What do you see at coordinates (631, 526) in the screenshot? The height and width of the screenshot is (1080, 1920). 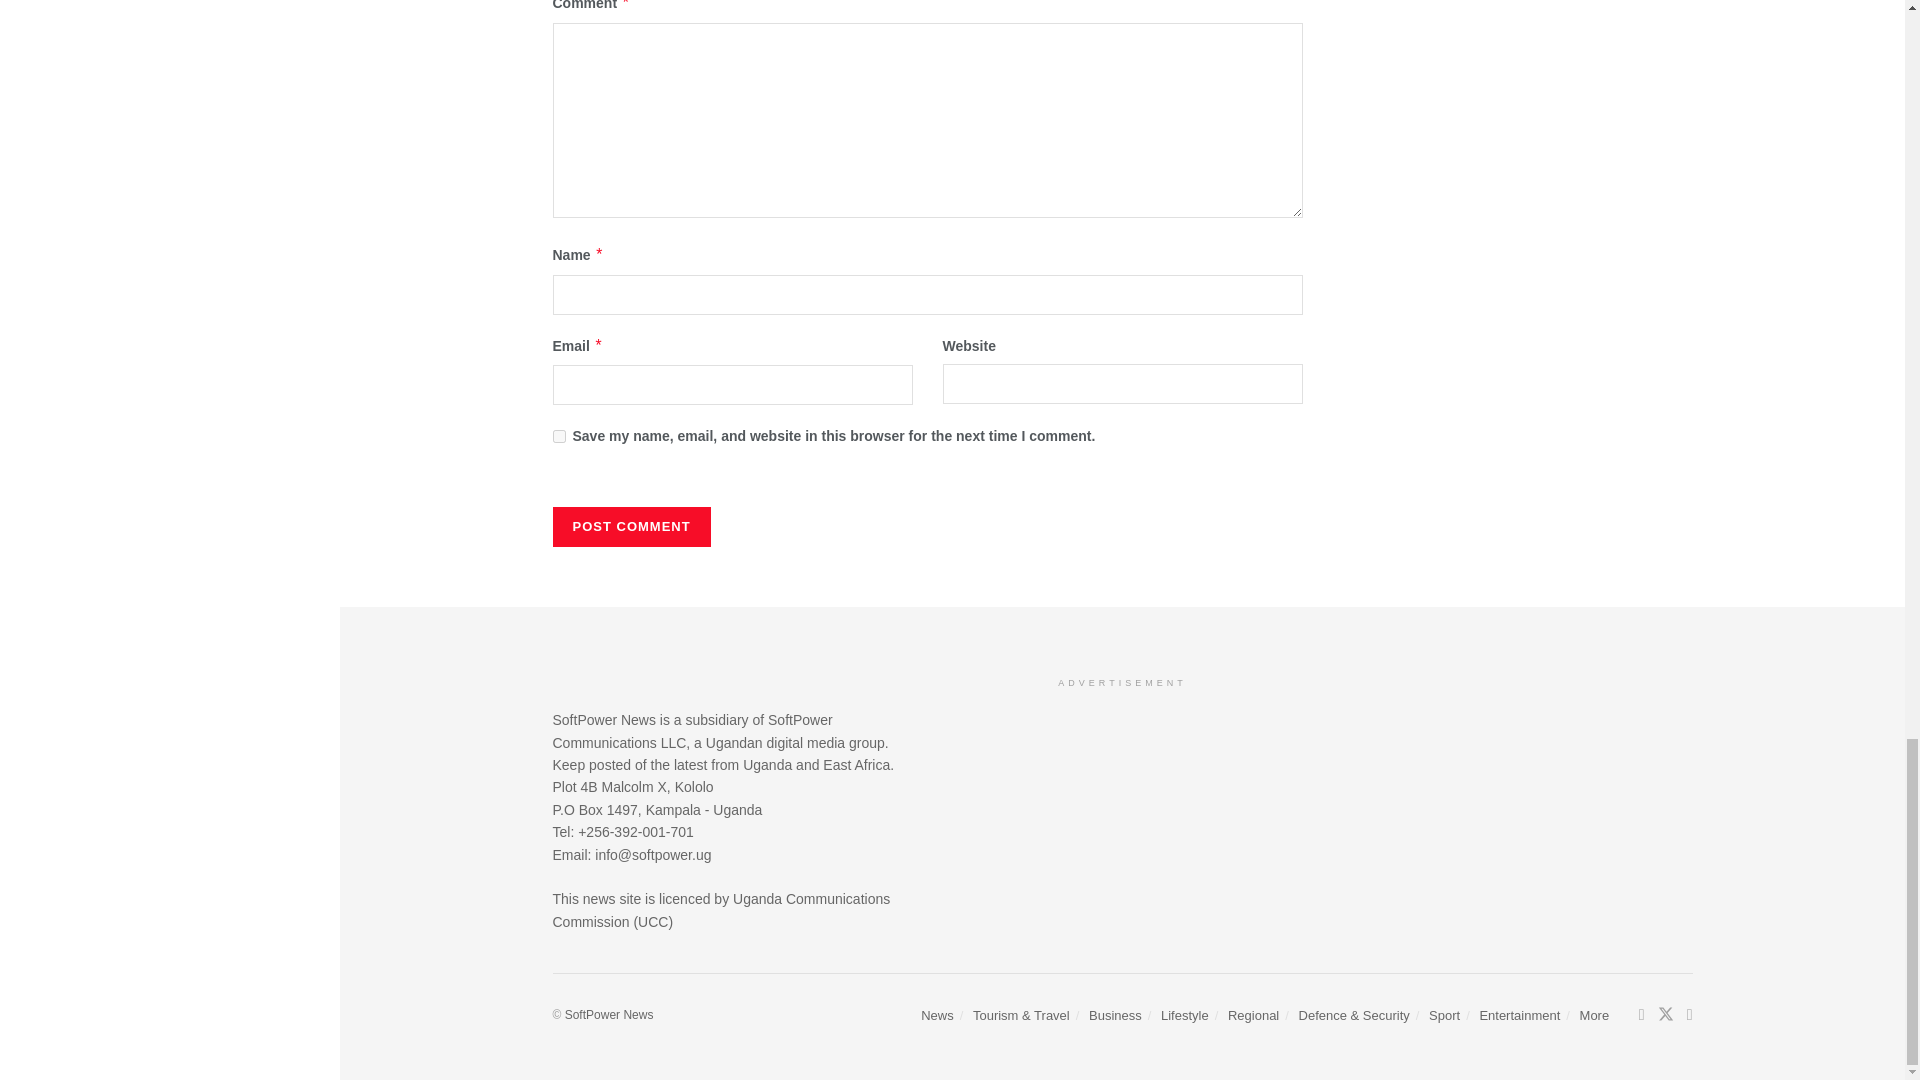 I see `Post Comment` at bounding box center [631, 526].